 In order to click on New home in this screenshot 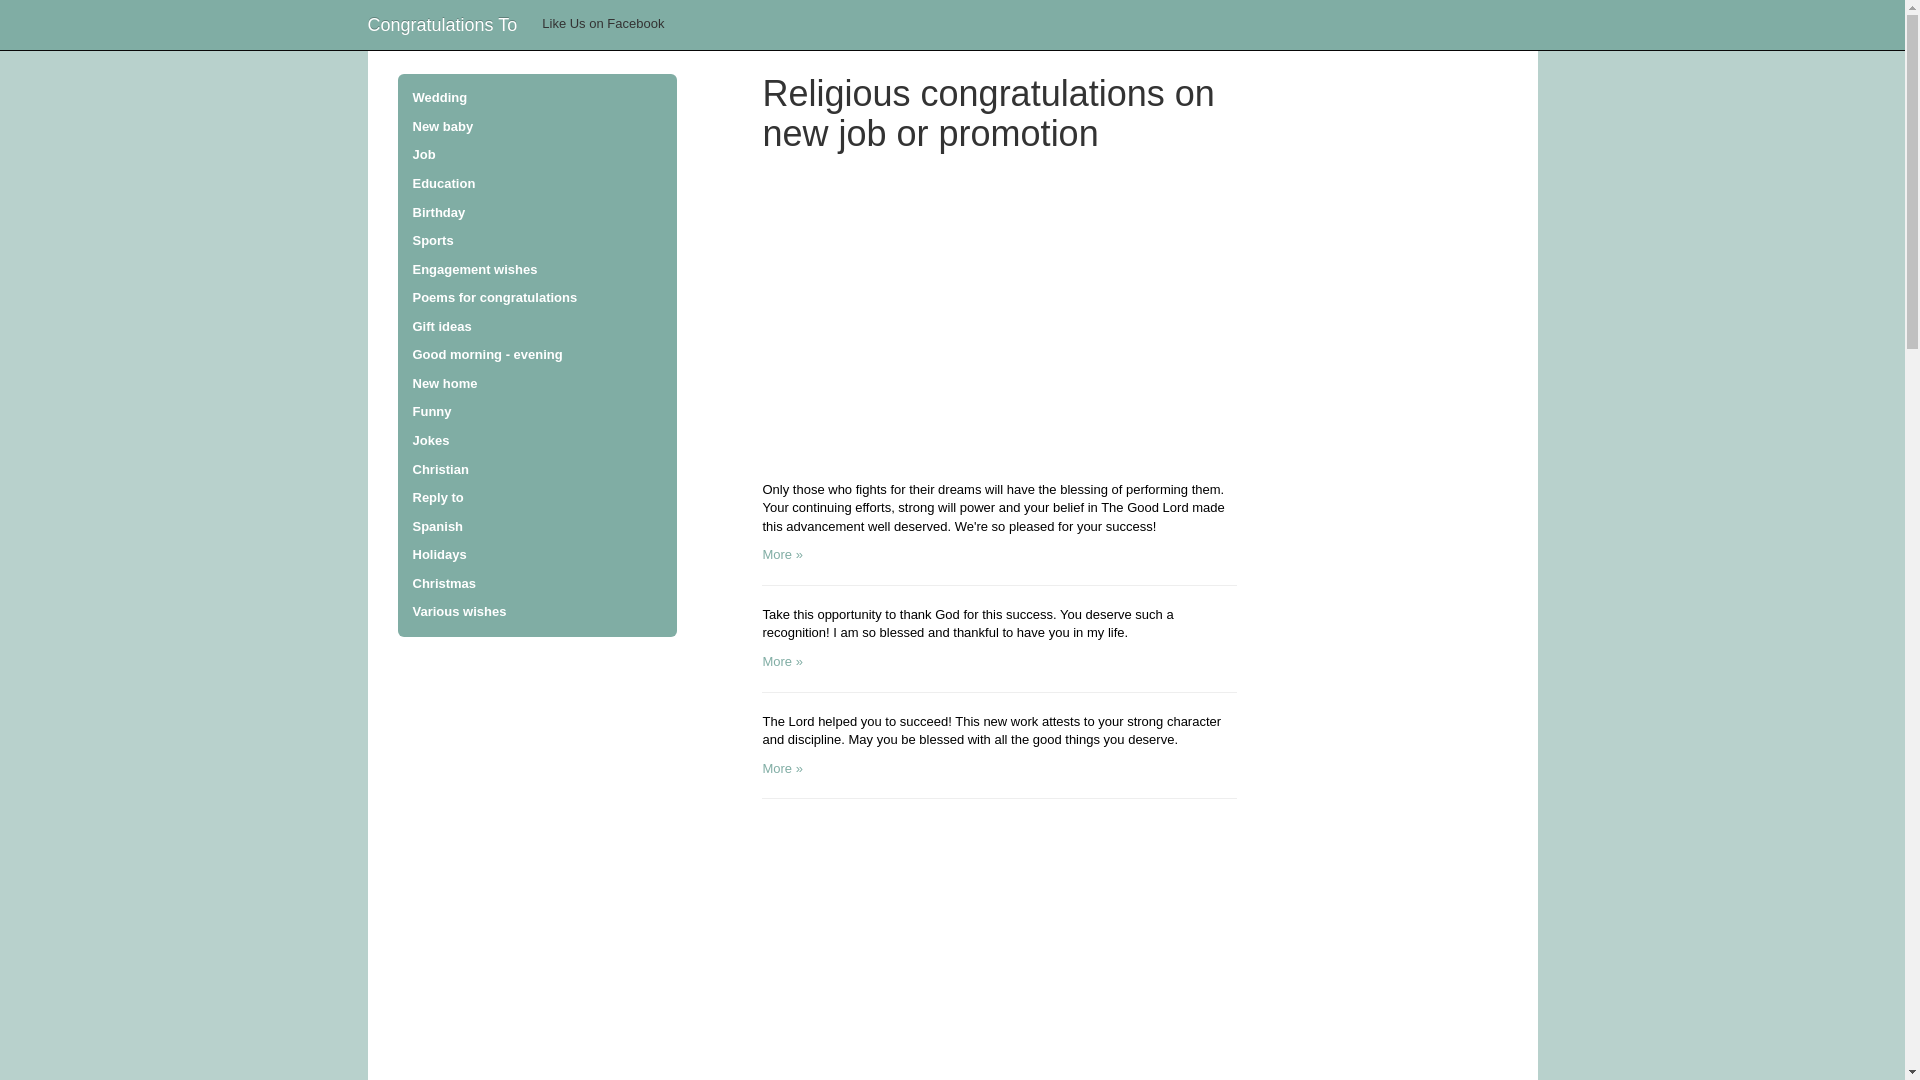, I will do `click(537, 384)`.